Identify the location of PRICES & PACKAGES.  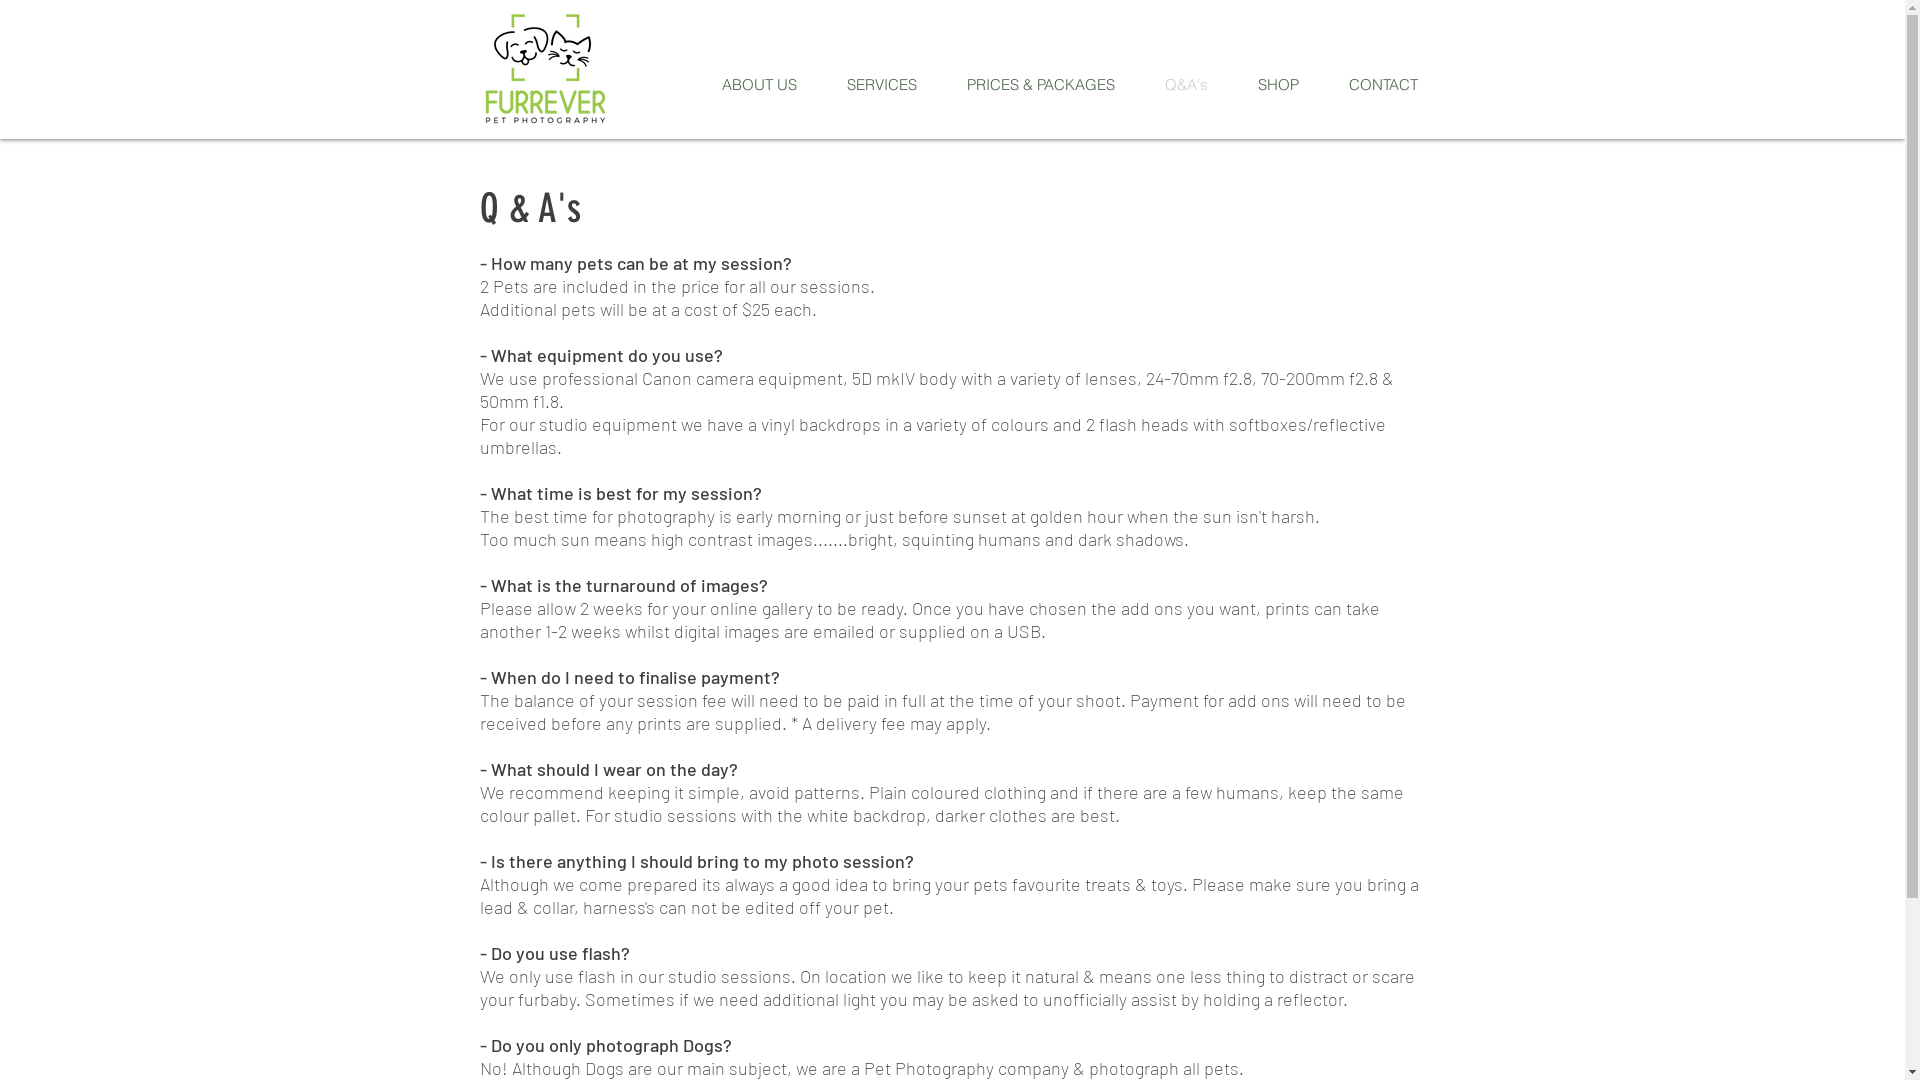
(1041, 85).